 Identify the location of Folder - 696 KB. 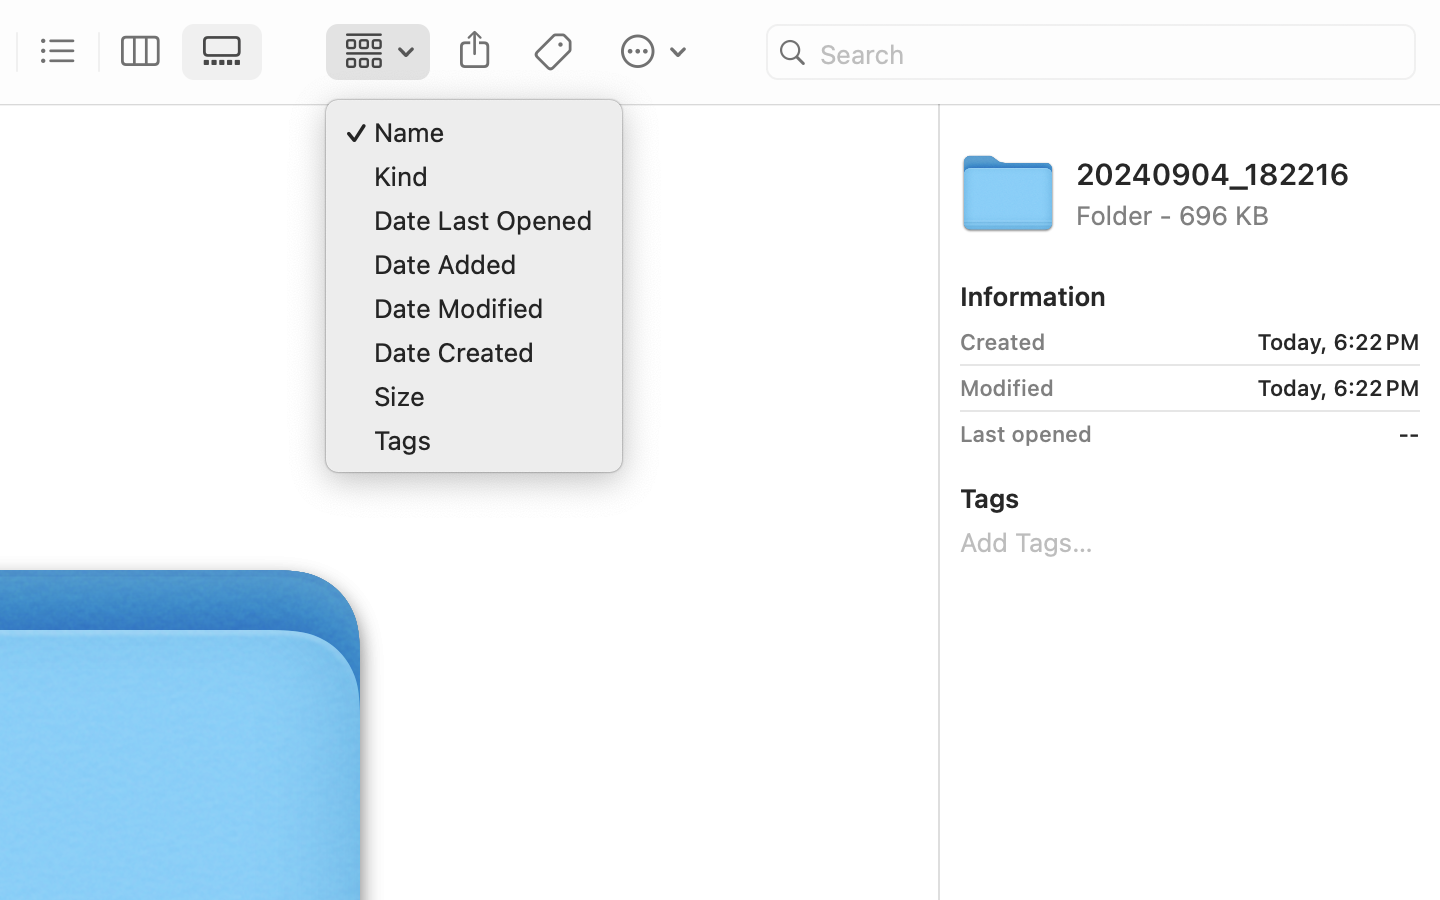
(1248, 214).